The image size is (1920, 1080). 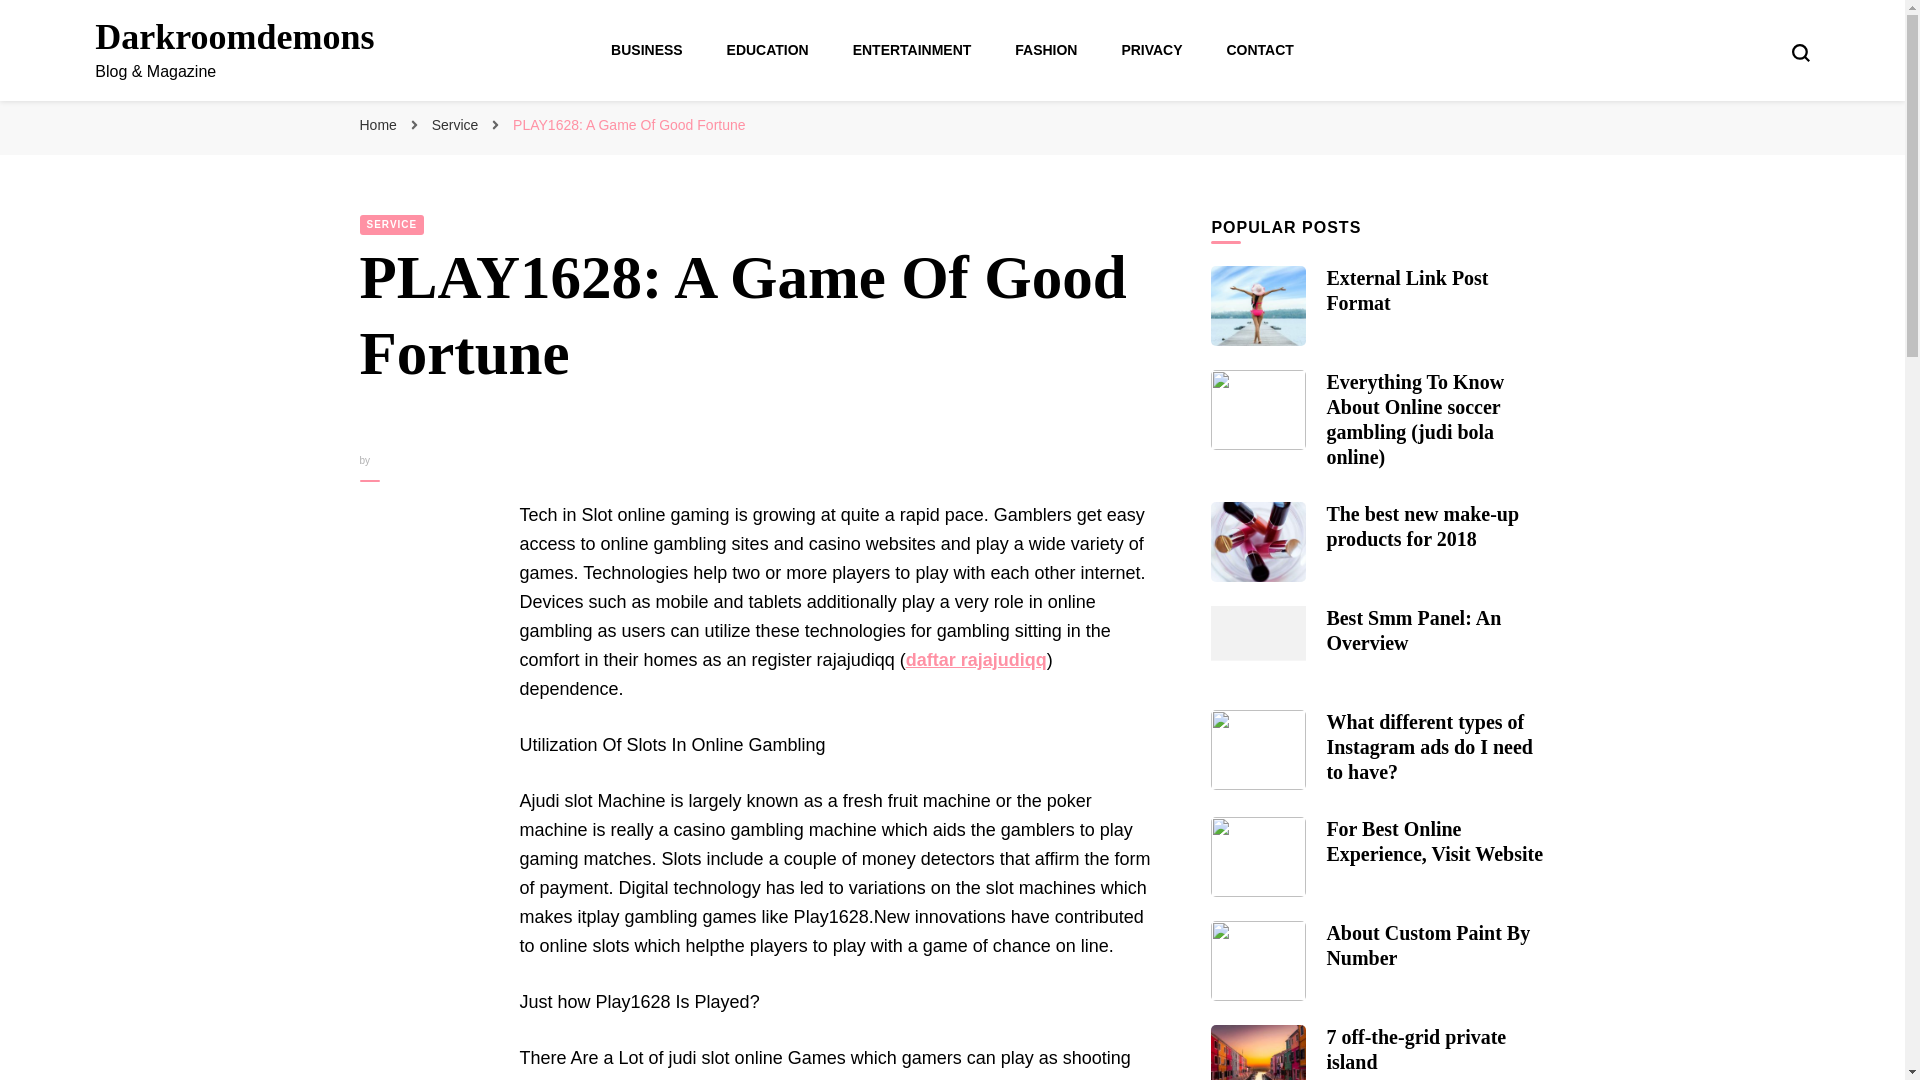 What do you see at coordinates (646, 50) in the screenshot?
I see `BUSINESS` at bounding box center [646, 50].